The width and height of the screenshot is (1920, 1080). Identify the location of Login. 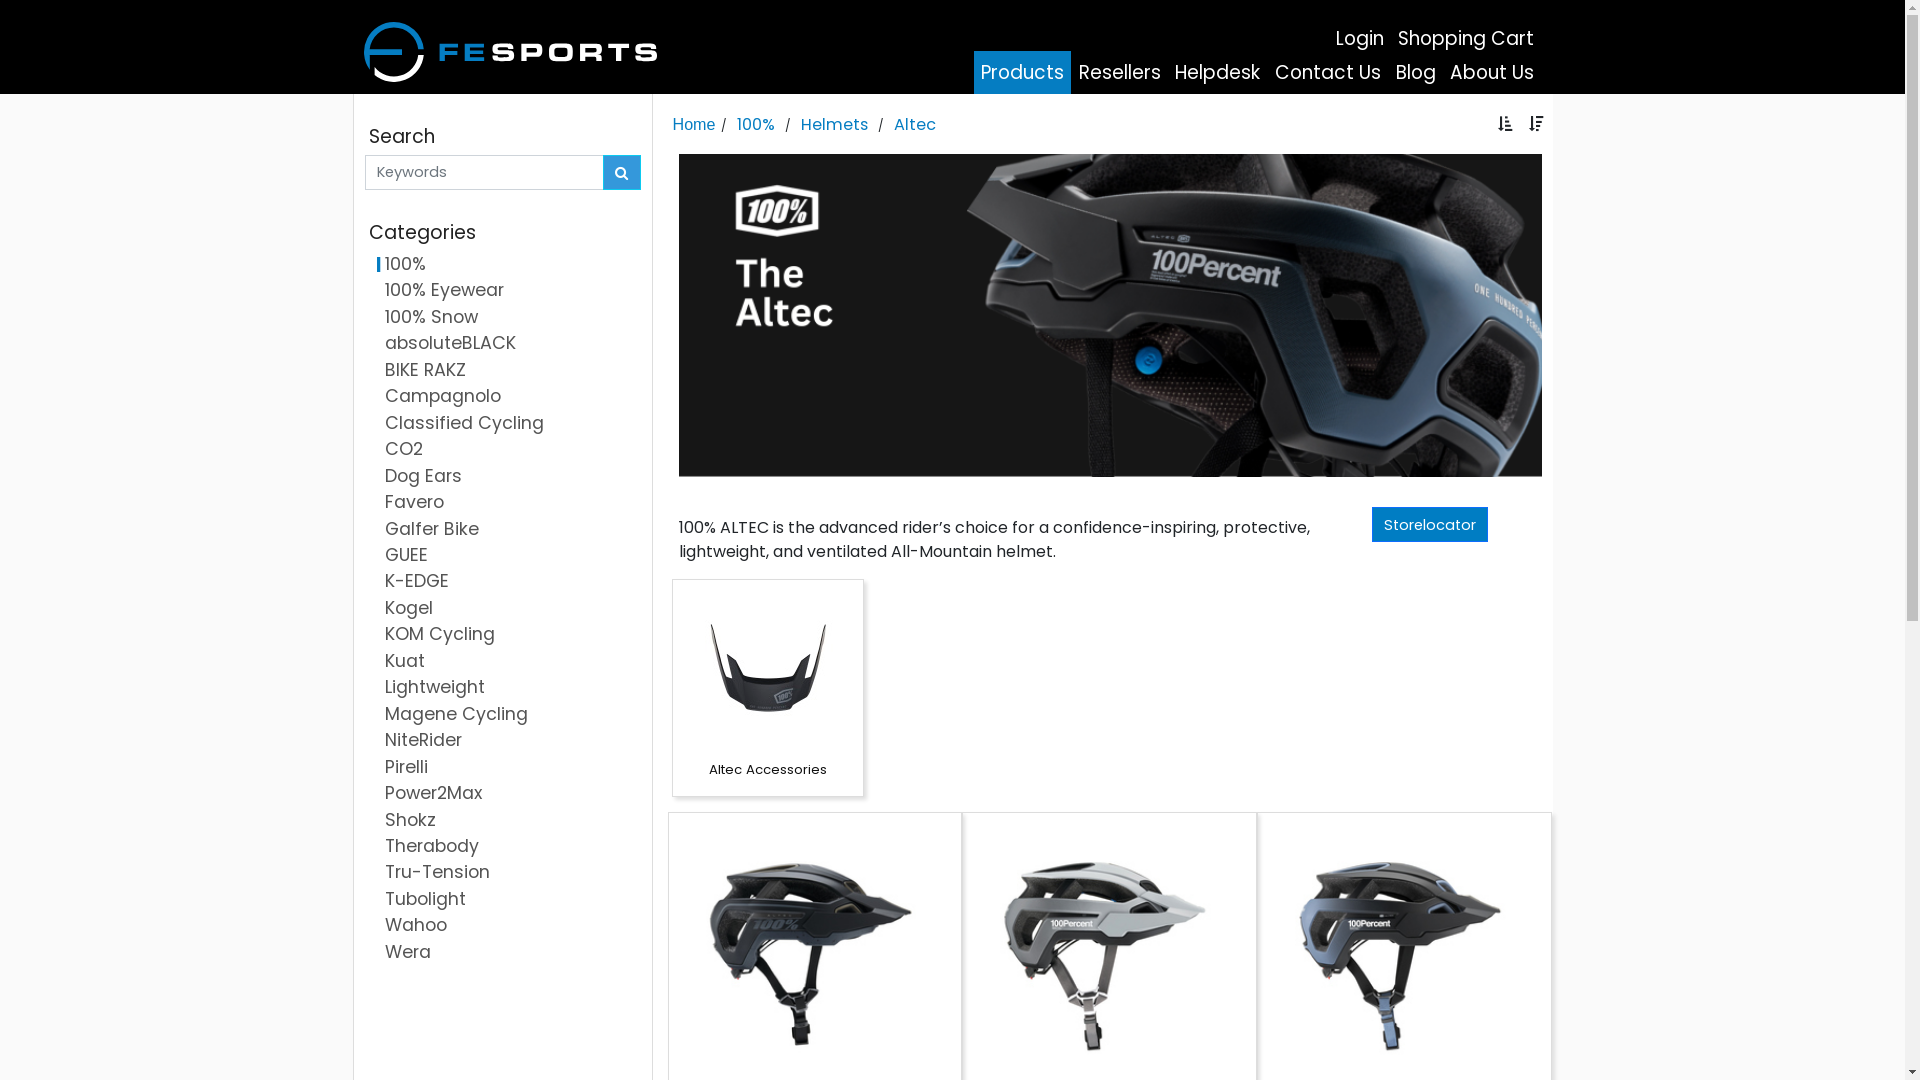
(1360, 40).